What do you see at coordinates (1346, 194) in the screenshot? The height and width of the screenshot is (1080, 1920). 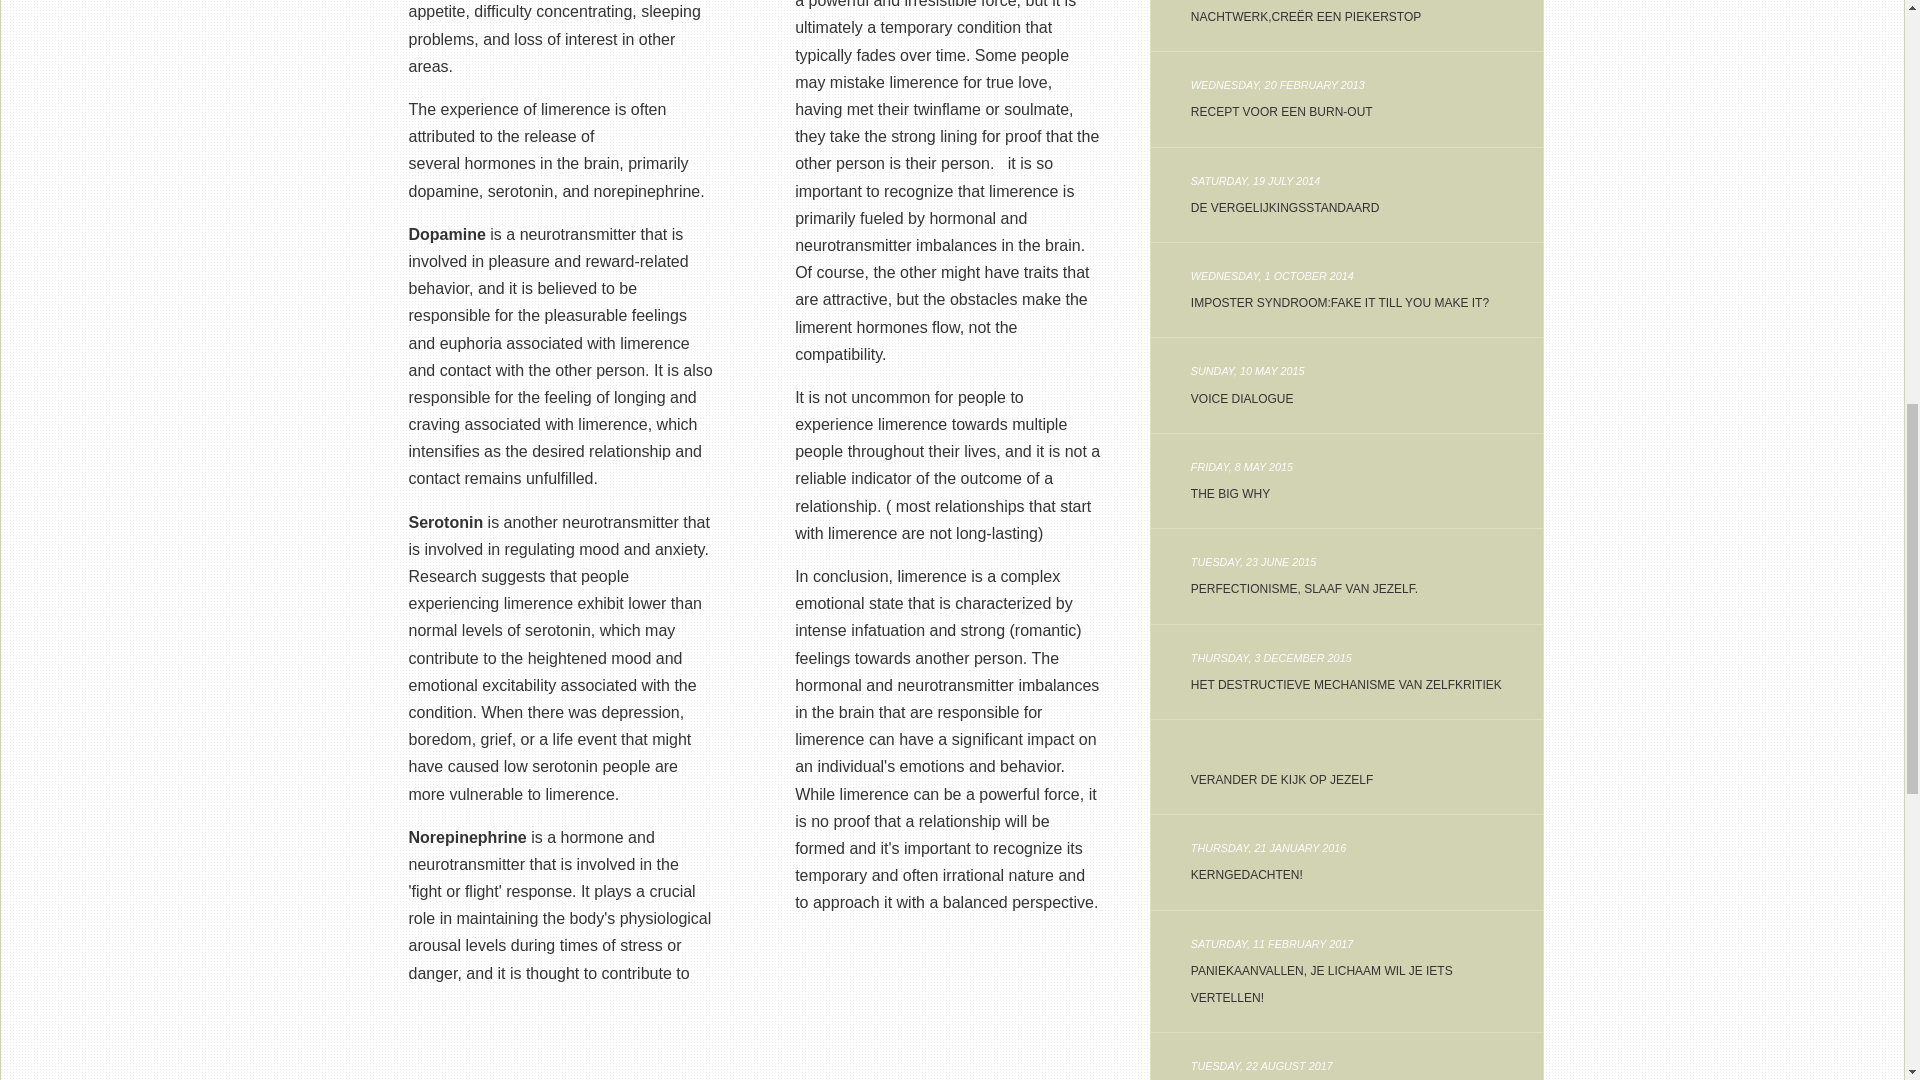 I see `VERANDER DE KIJK OP JEZELF` at bounding box center [1346, 194].